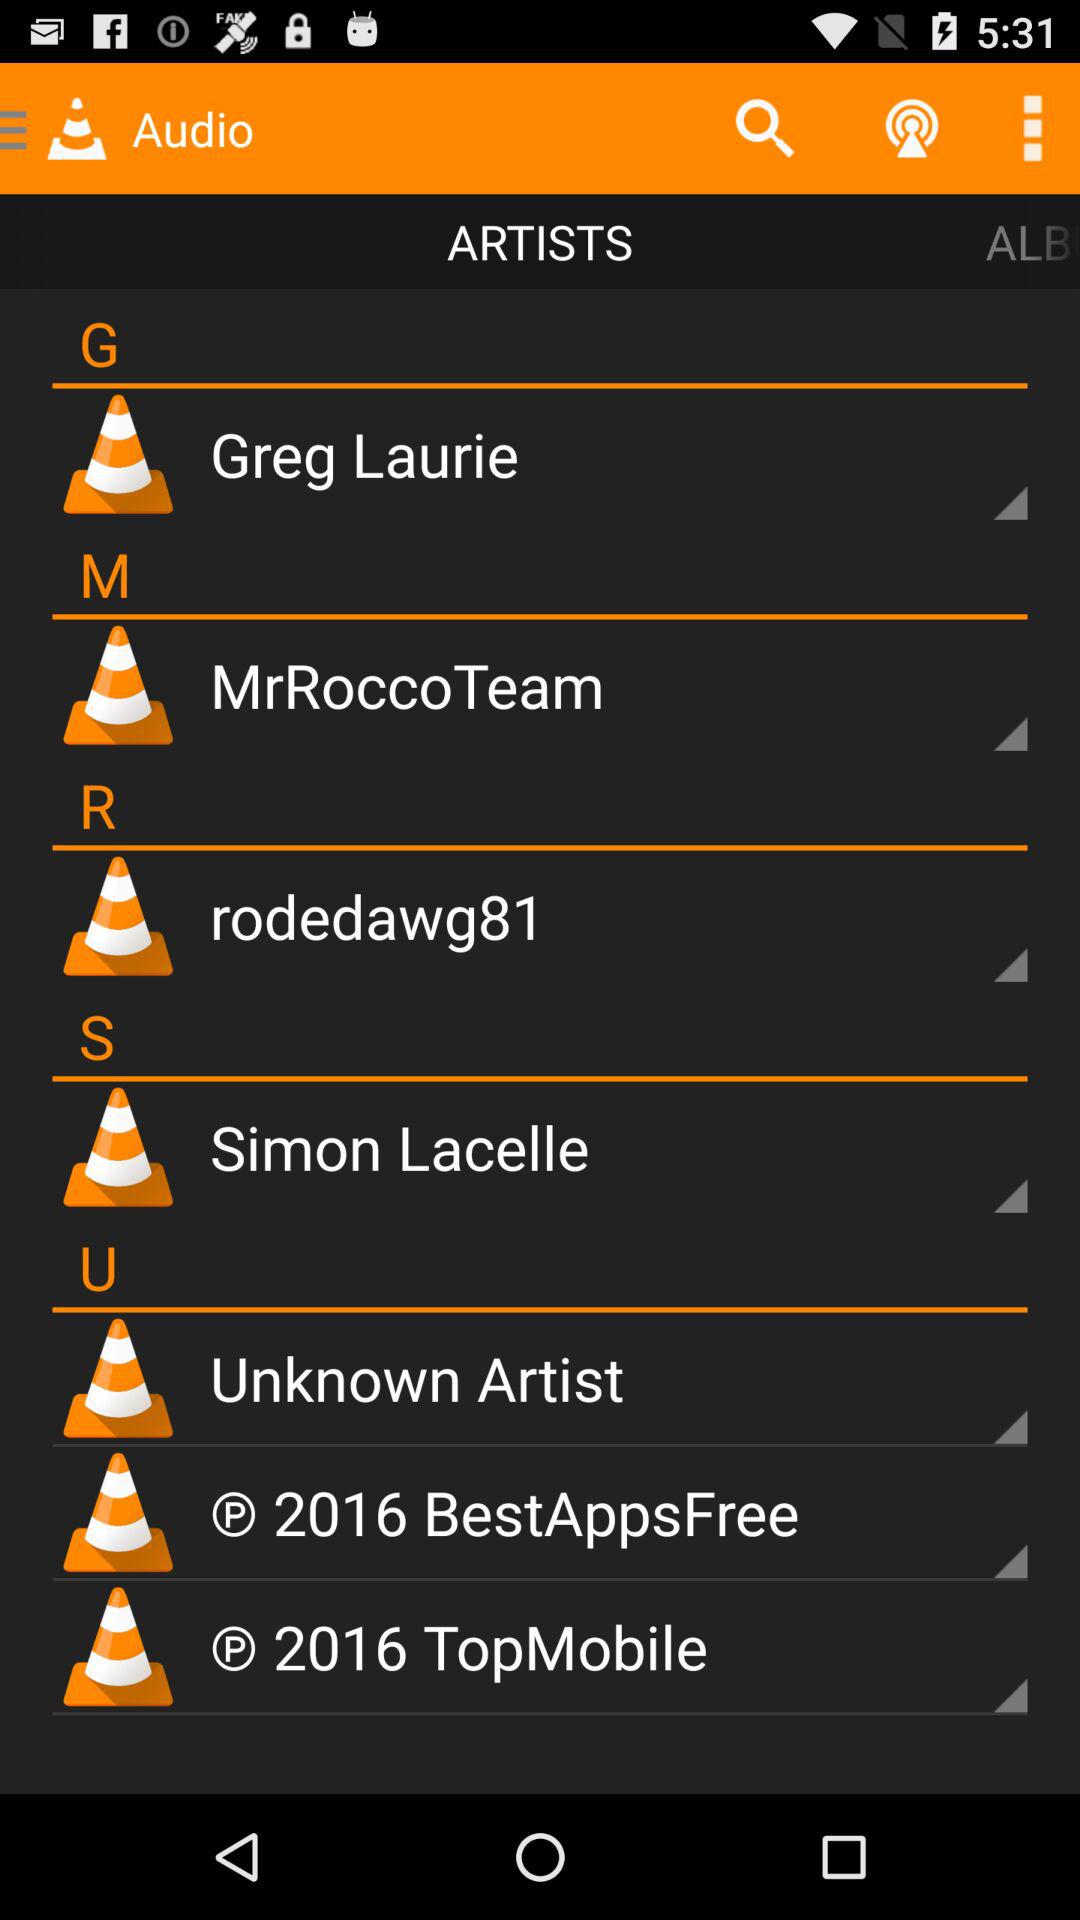  What do you see at coordinates (976, 700) in the screenshot?
I see `expands mrroccoteam playlist` at bounding box center [976, 700].